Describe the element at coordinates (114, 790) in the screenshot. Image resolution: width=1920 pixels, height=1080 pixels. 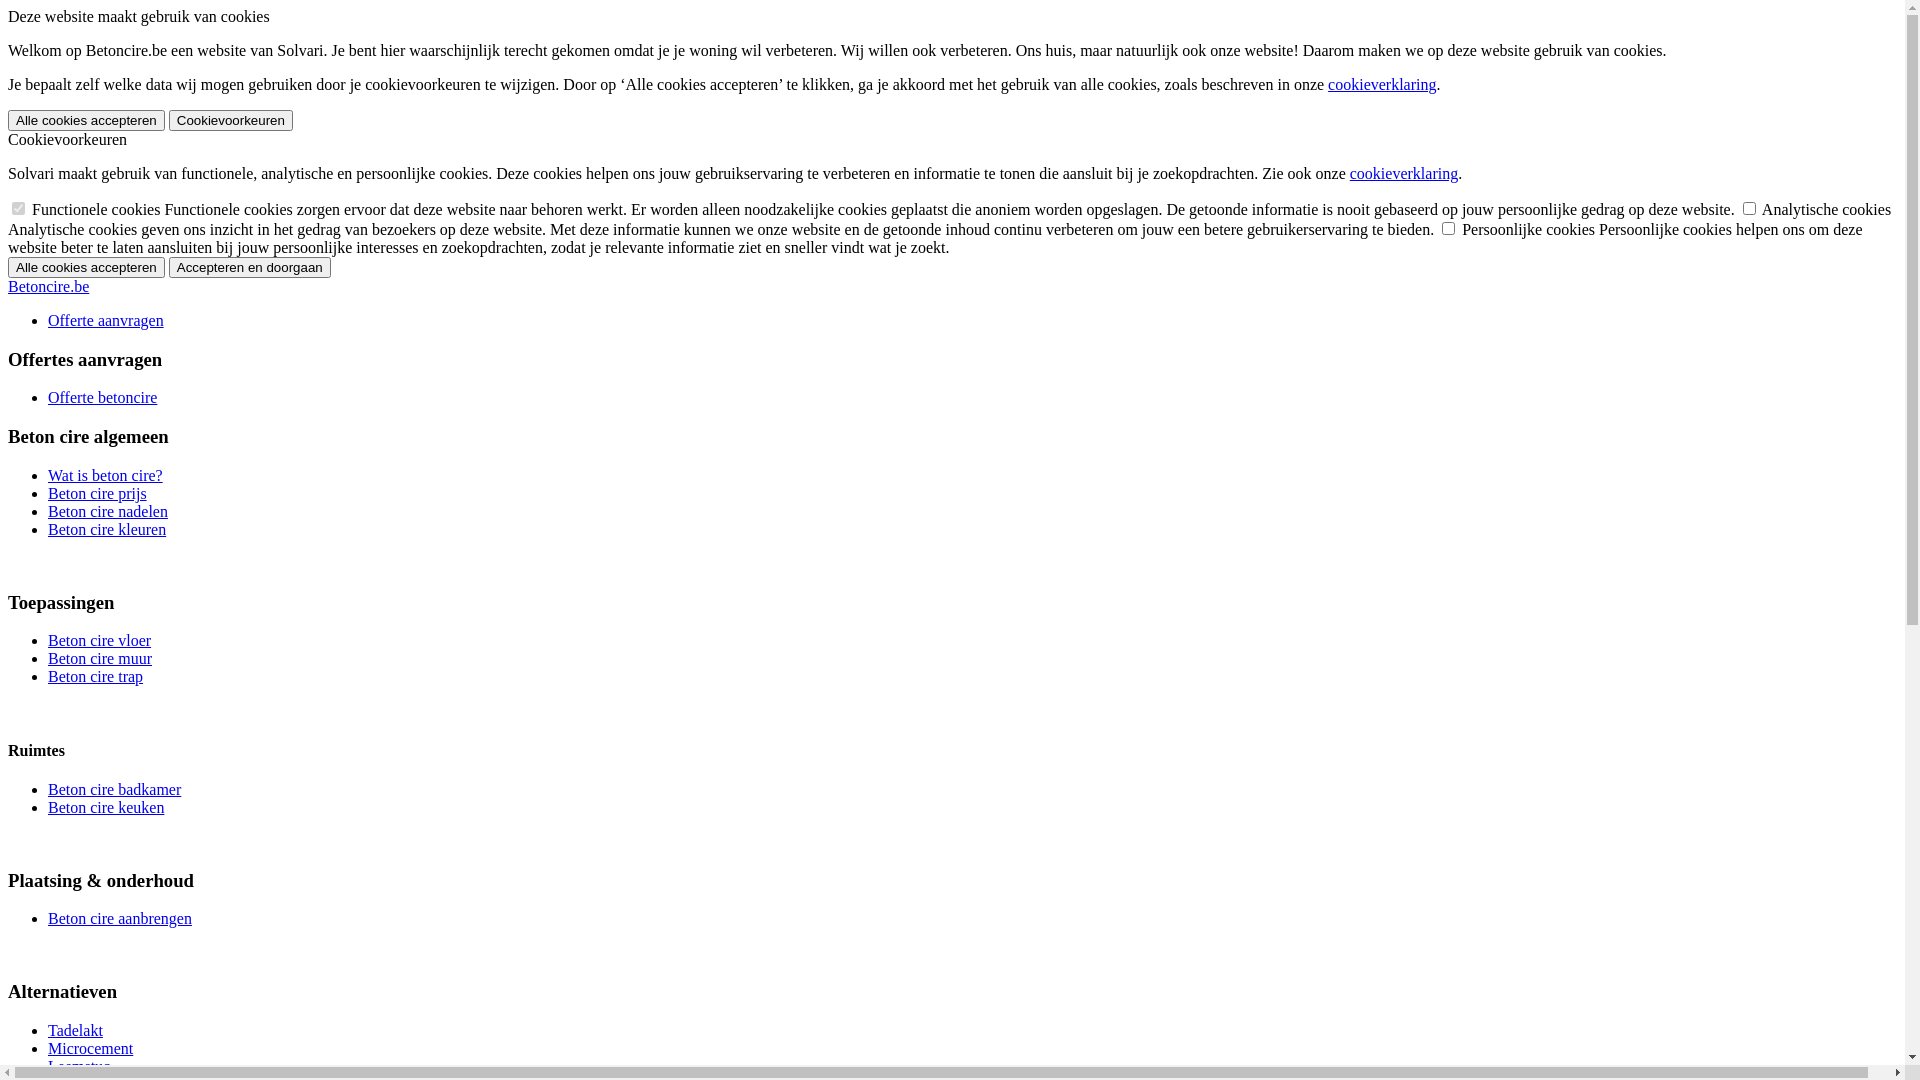
I see `Beton cire badkamer` at that location.